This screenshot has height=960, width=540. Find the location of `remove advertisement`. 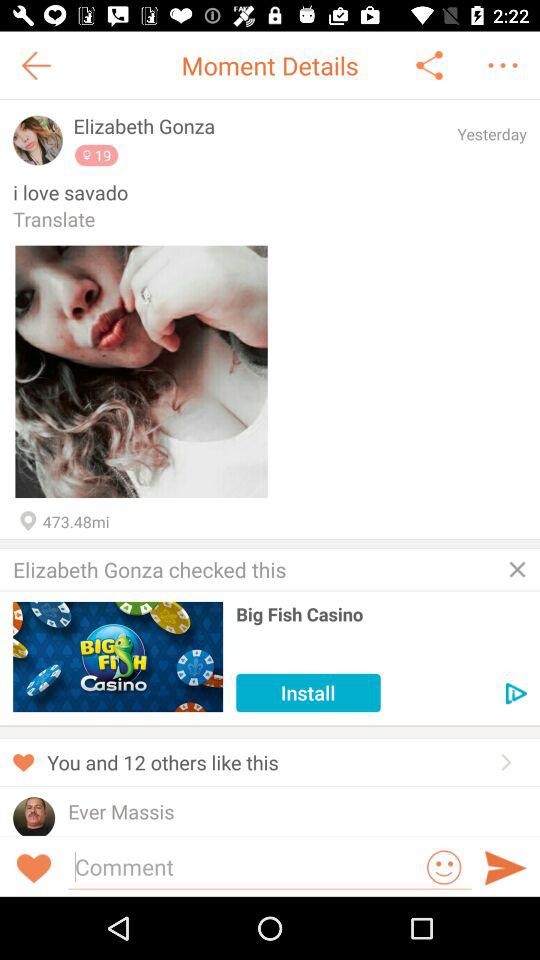

remove advertisement is located at coordinates (517, 569).